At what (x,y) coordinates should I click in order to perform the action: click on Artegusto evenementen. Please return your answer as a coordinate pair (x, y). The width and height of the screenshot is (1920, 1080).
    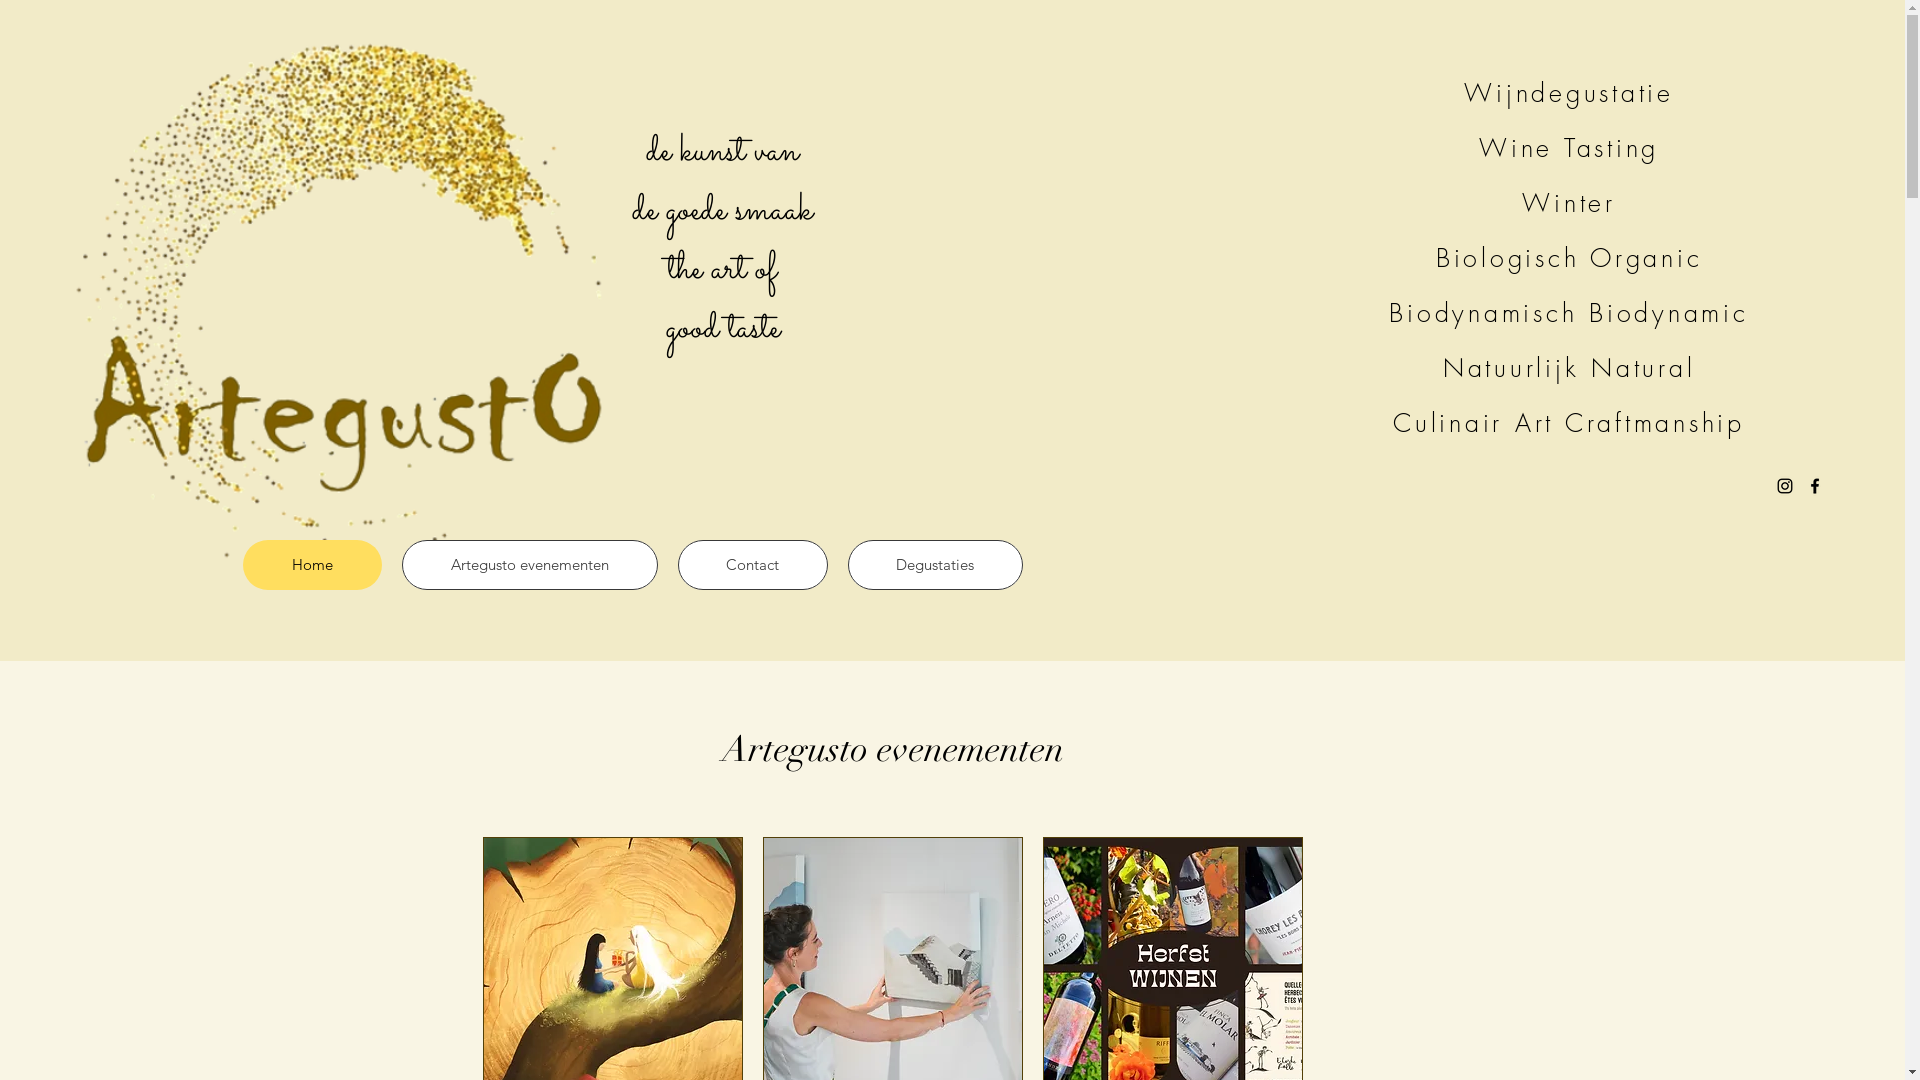
    Looking at the image, I should click on (530, 565).